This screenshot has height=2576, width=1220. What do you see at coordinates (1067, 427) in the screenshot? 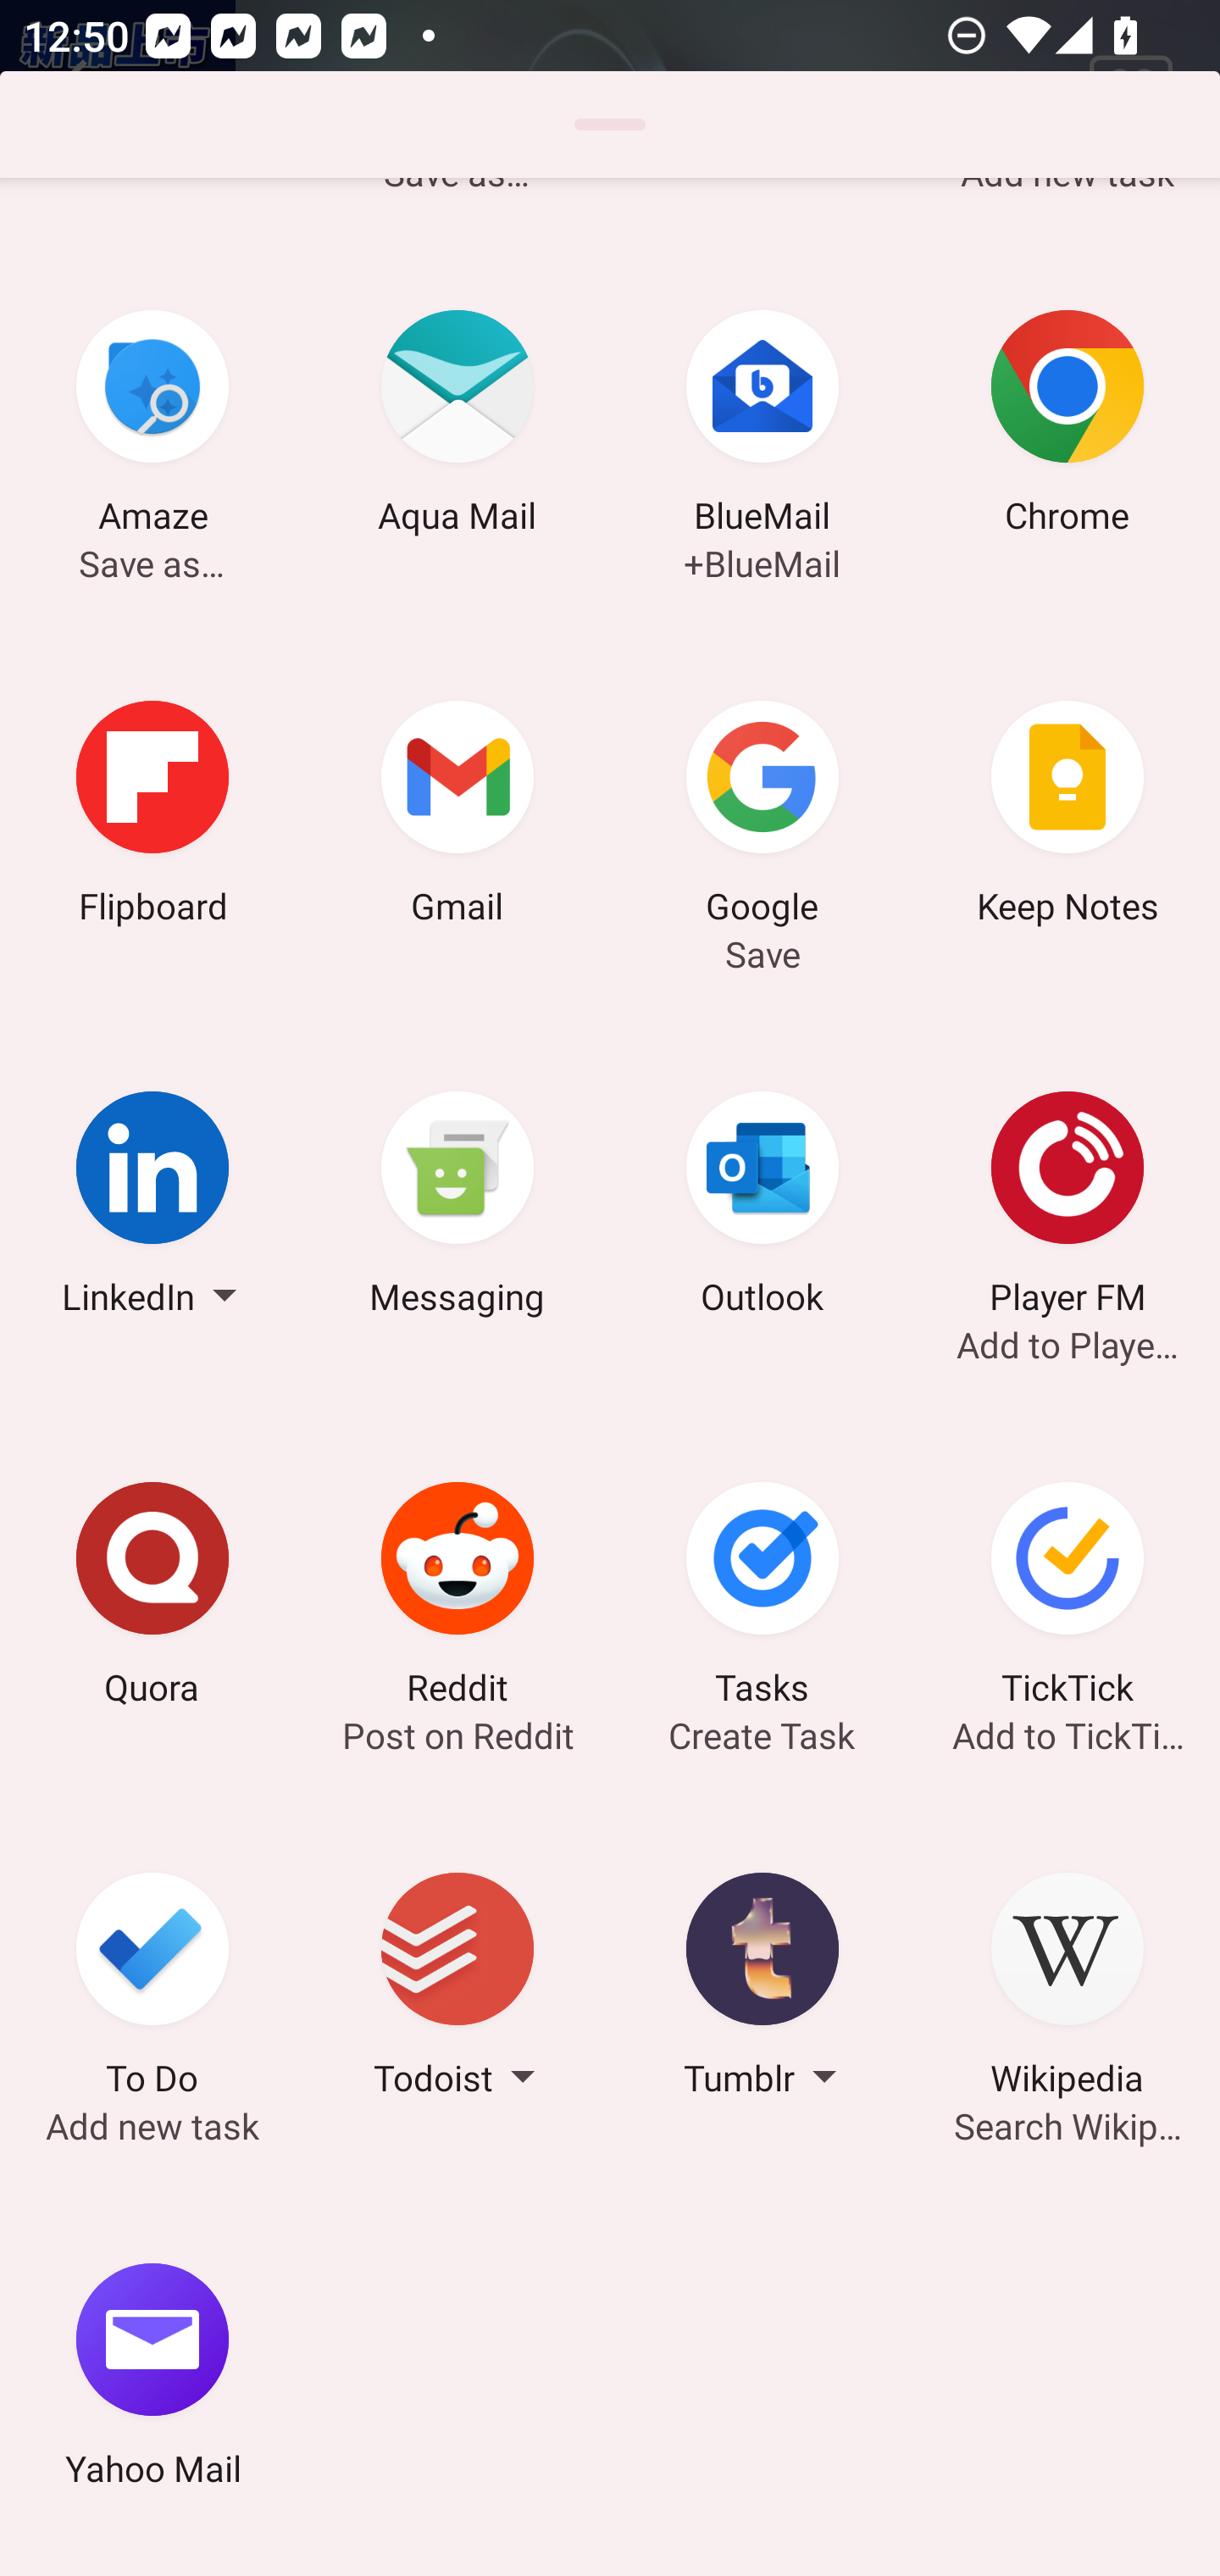
I see `Chrome` at bounding box center [1067, 427].